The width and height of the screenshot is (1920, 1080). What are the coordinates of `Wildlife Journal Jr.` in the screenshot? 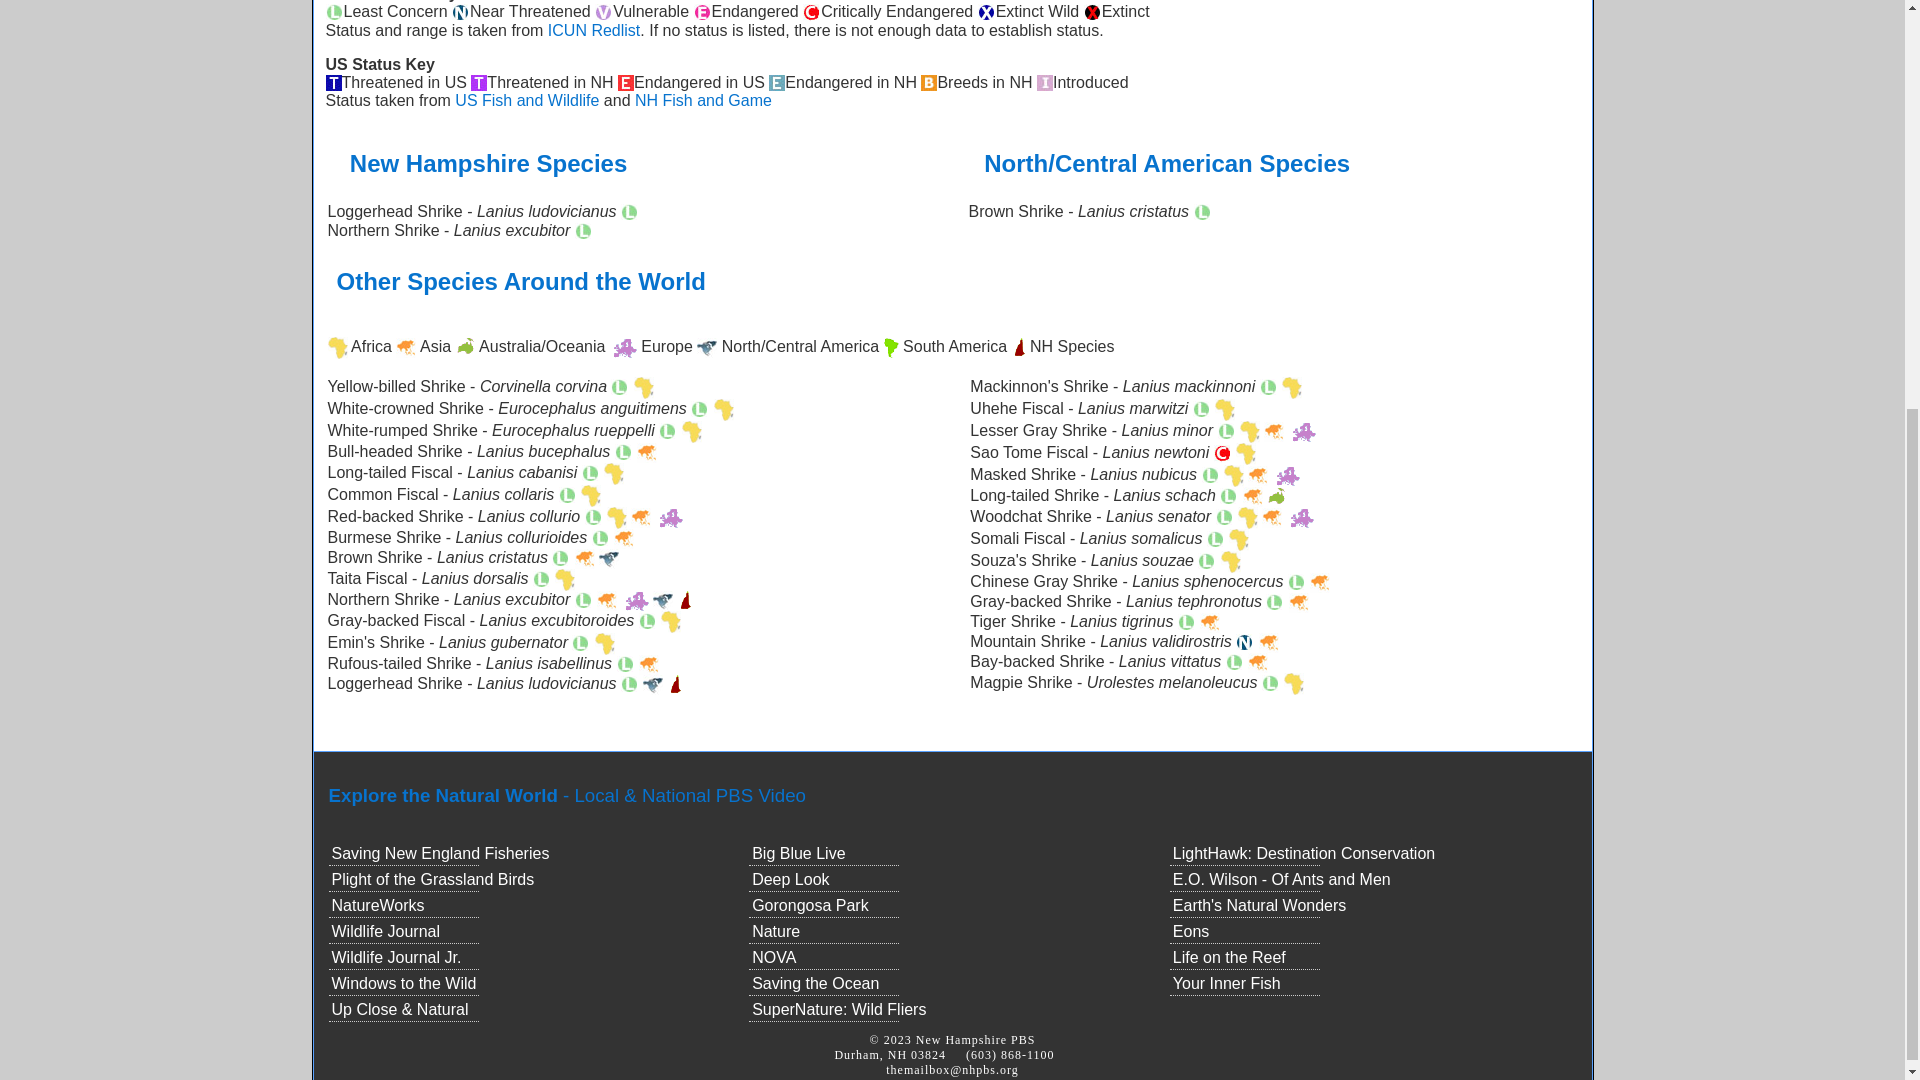 It's located at (397, 957).